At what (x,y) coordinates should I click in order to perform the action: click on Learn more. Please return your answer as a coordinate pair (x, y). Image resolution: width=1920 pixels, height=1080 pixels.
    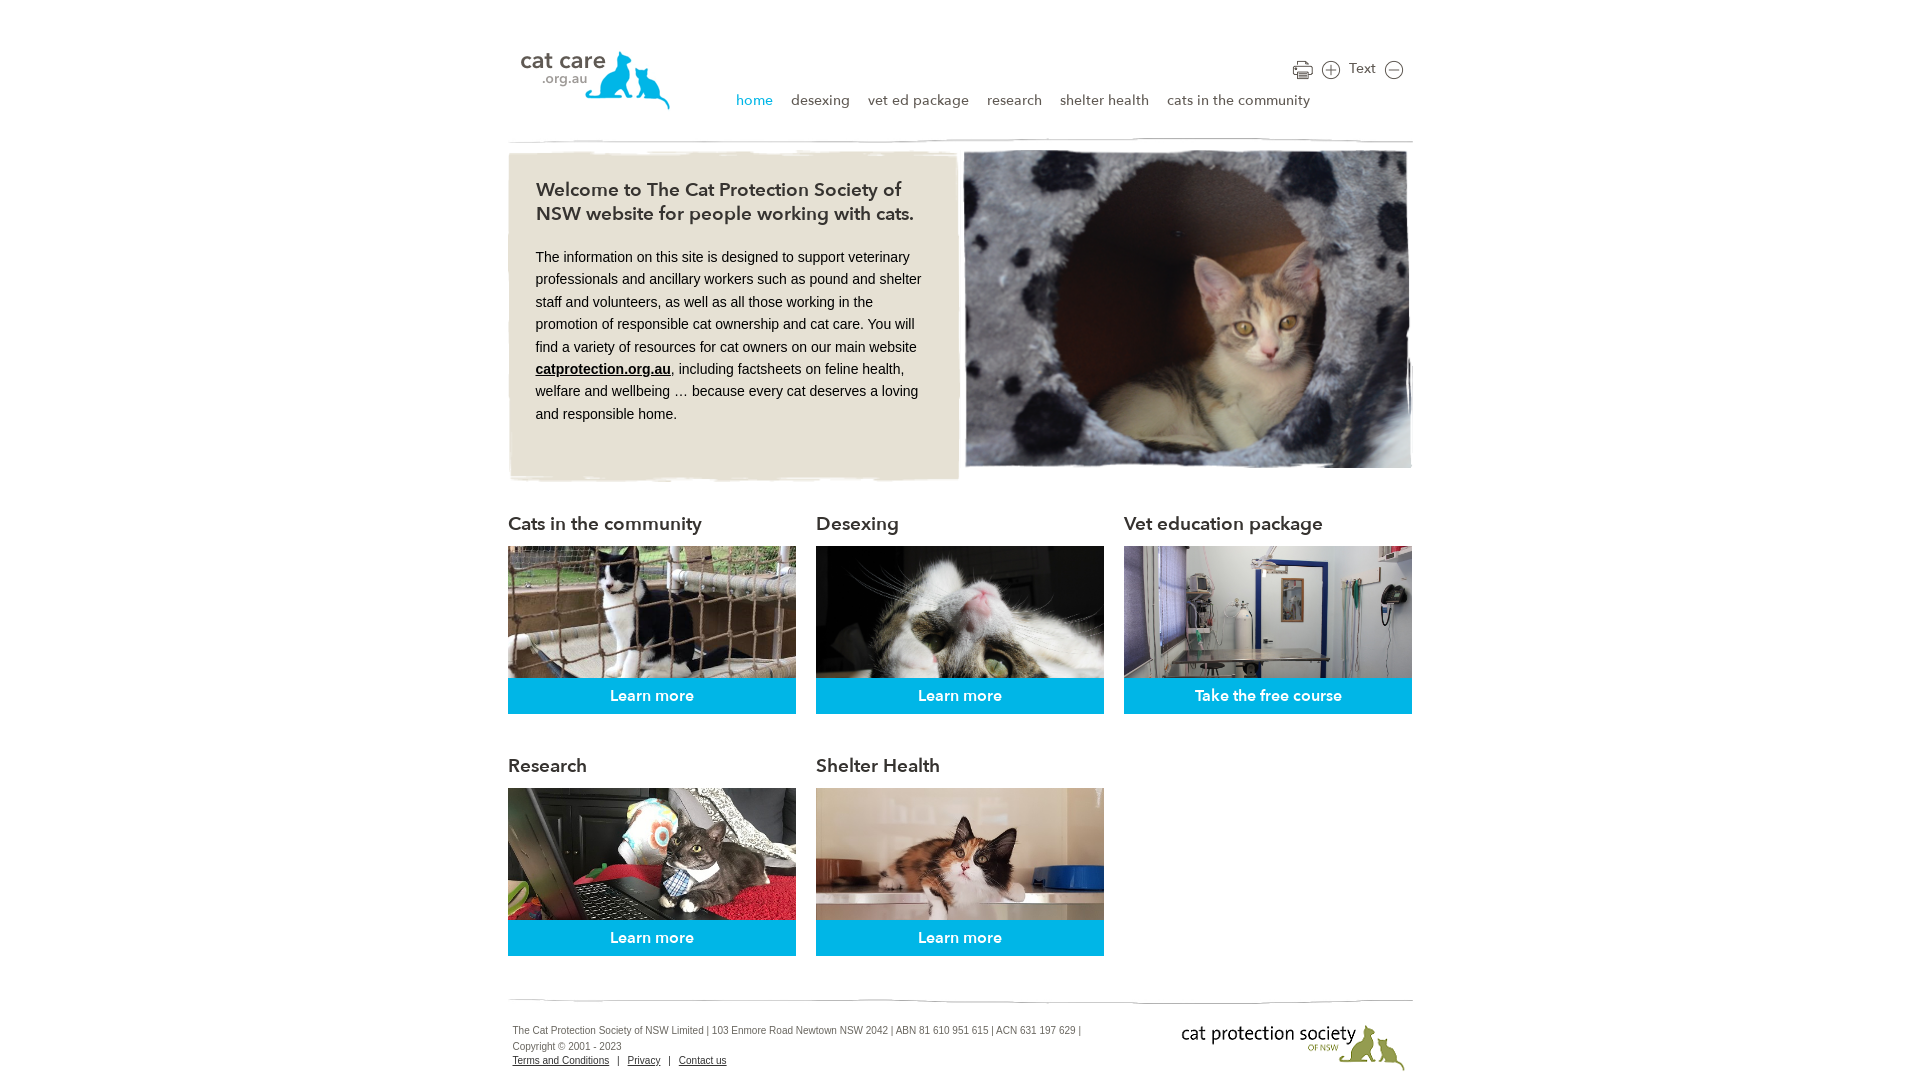
    Looking at the image, I should click on (652, 696).